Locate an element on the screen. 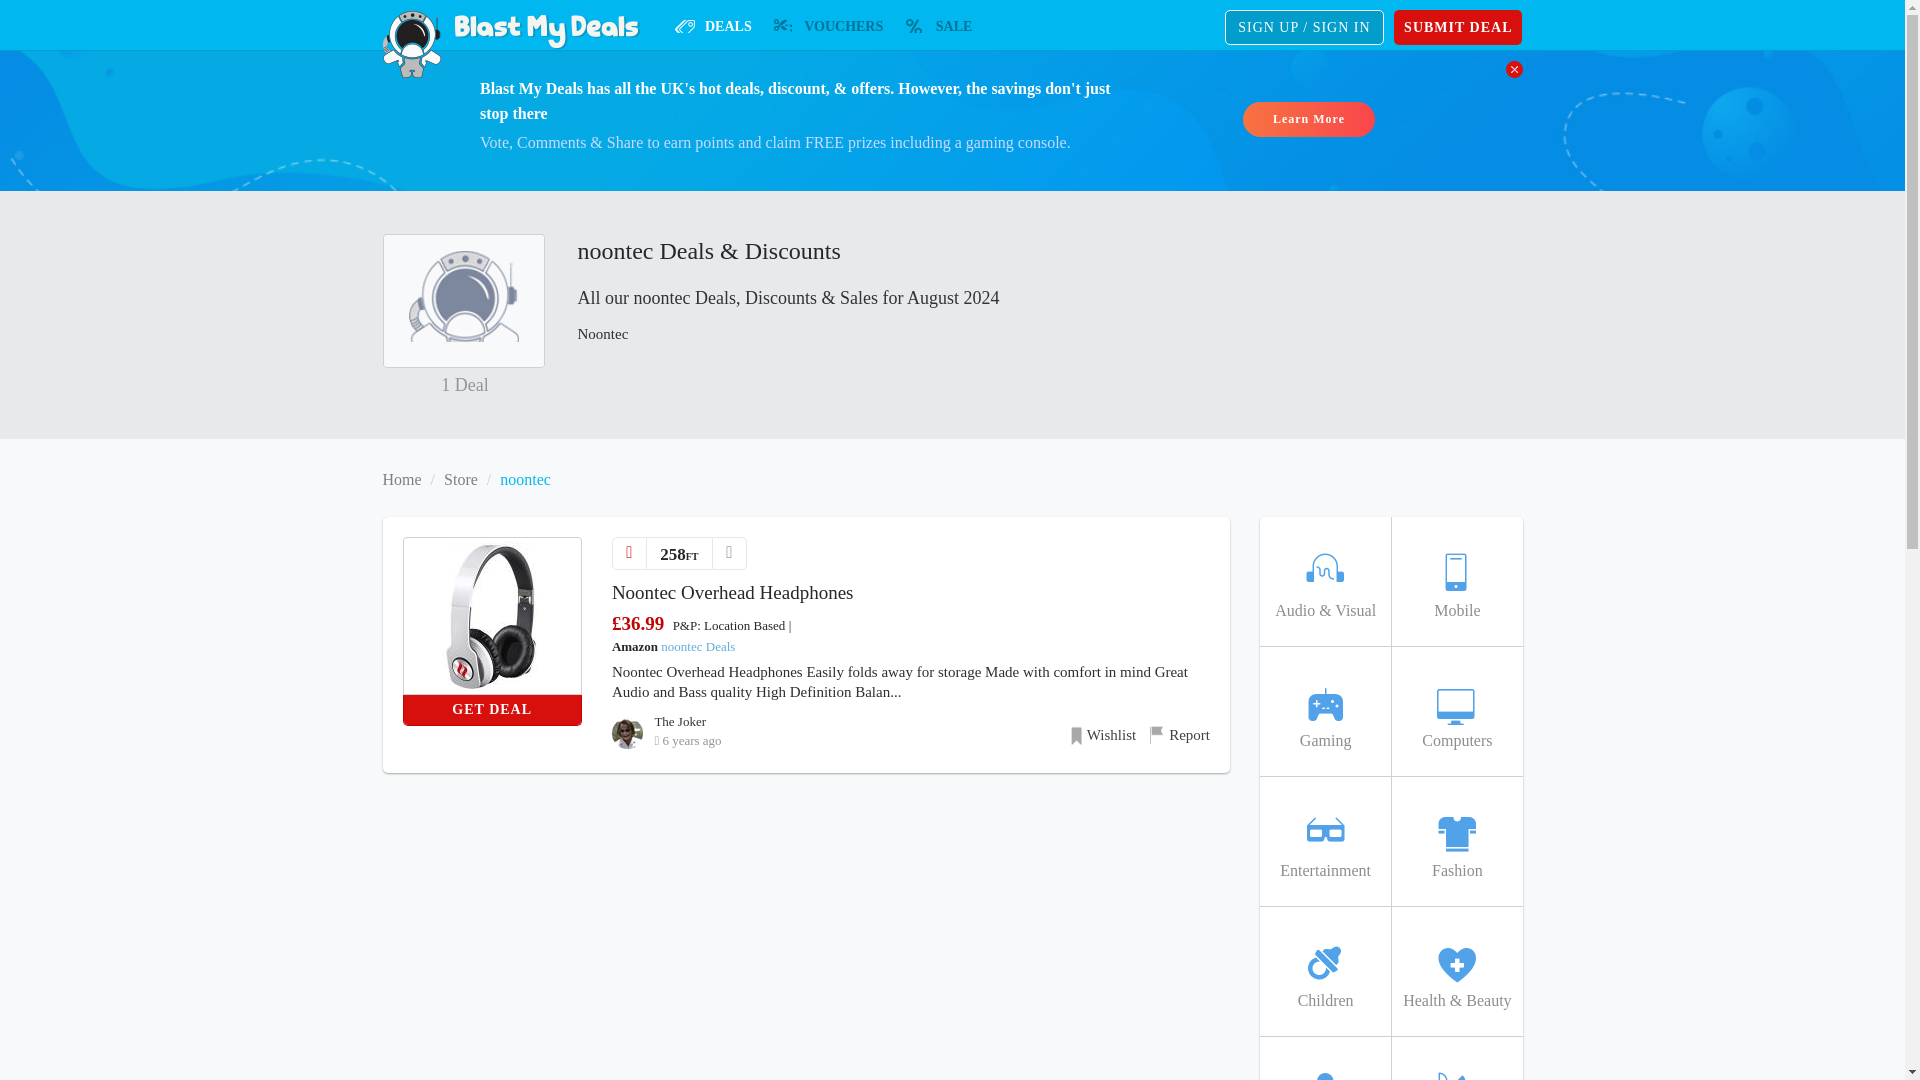  audio-visual is located at coordinates (1324, 582).